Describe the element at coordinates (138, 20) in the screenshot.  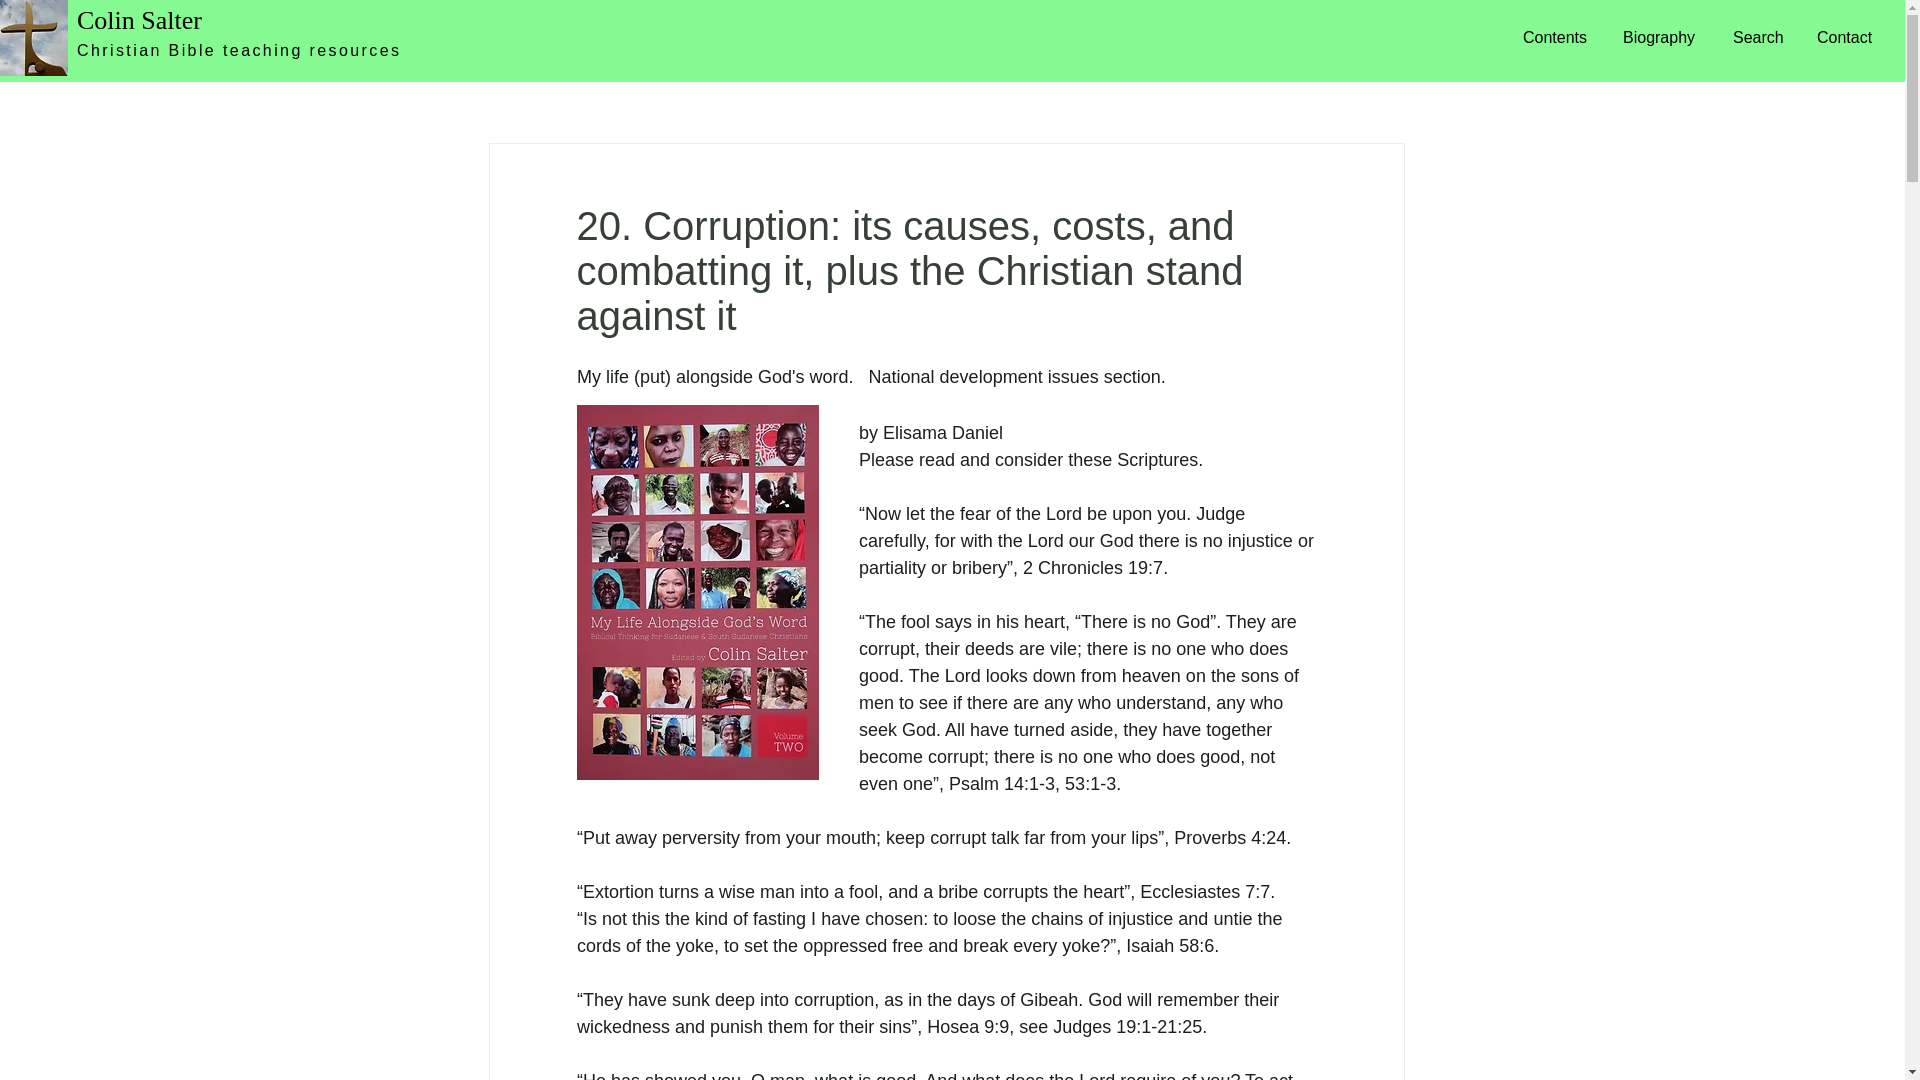
I see `Colin Salter` at that location.